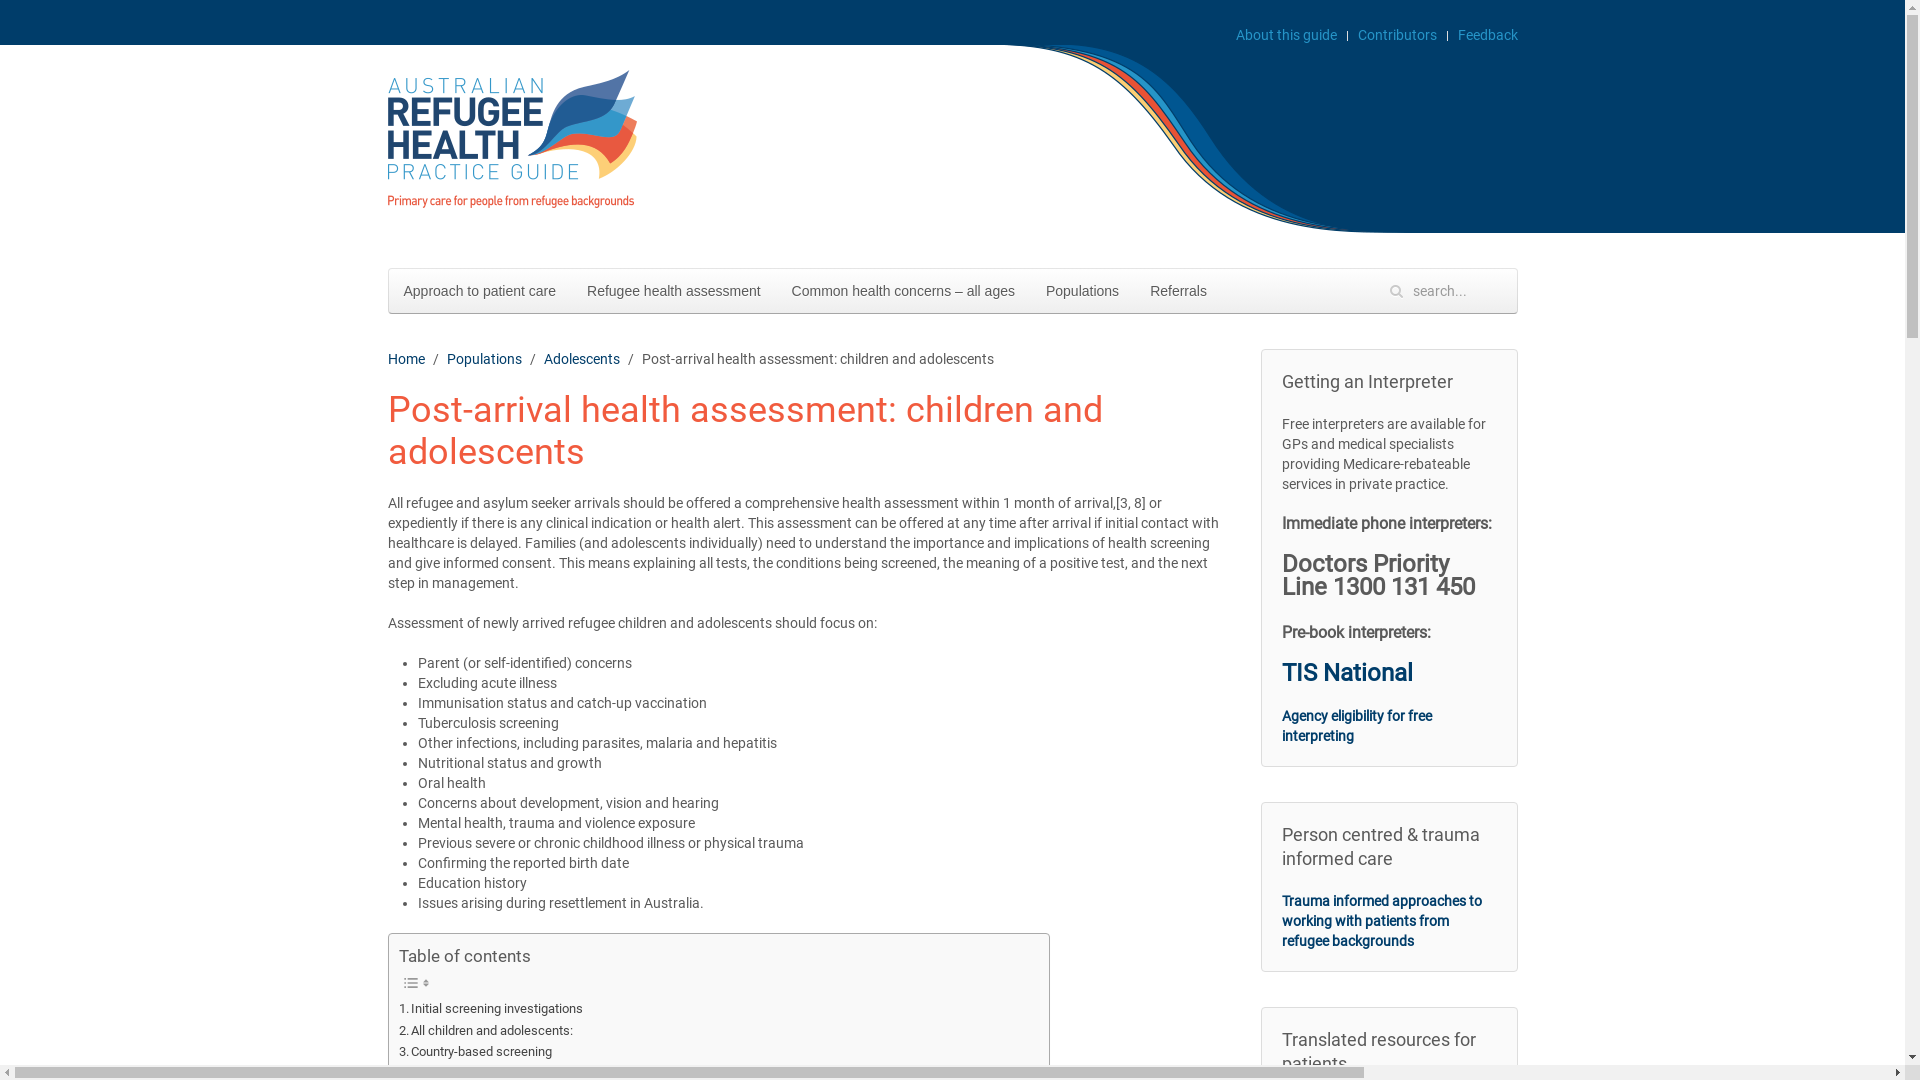  I want to click on All children and adolescents:, so click(486, 1030).